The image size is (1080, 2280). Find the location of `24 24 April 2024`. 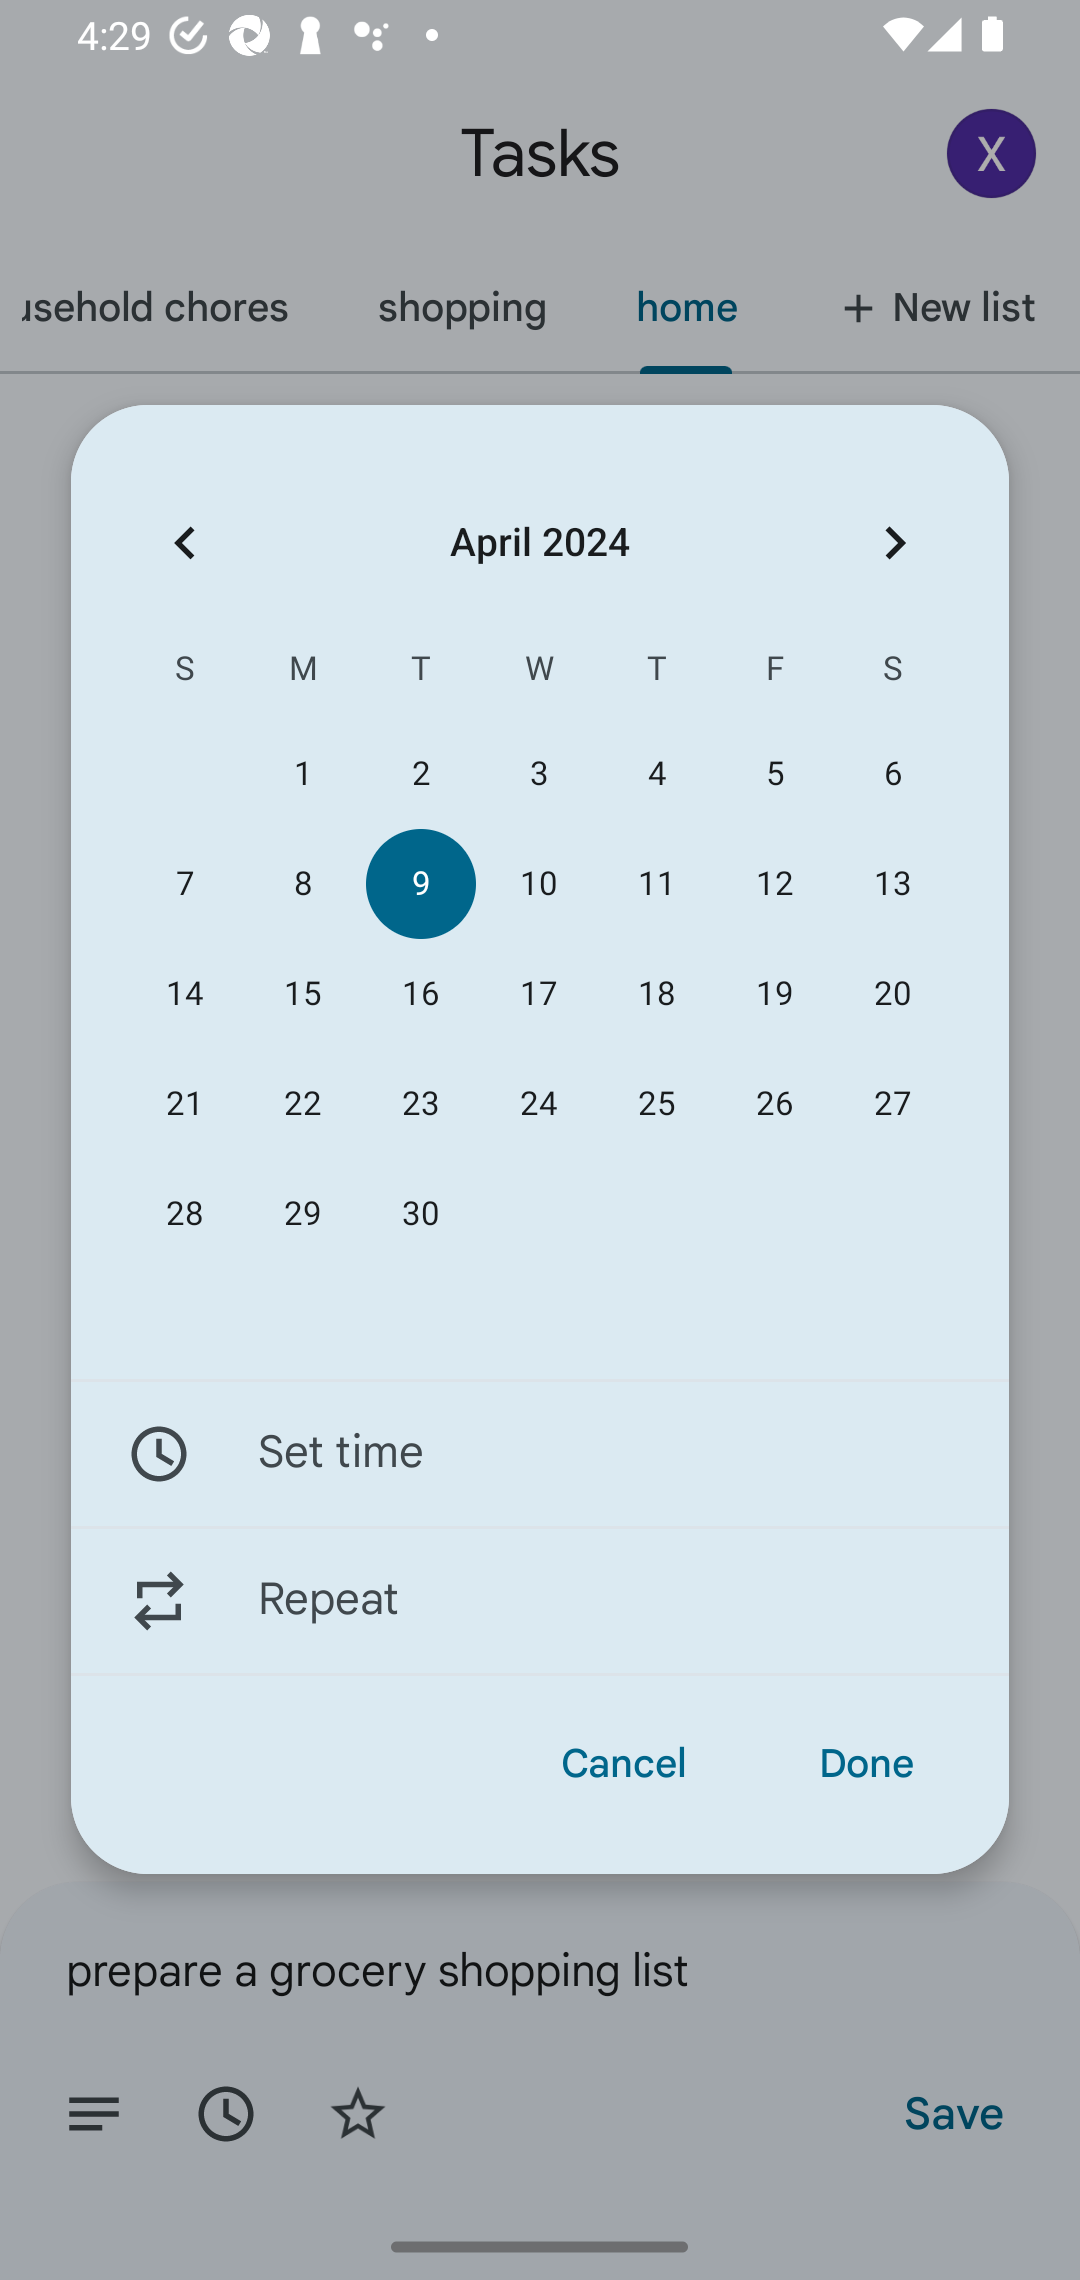

24 24 April 2024 is located at coordinates (538, 1103).